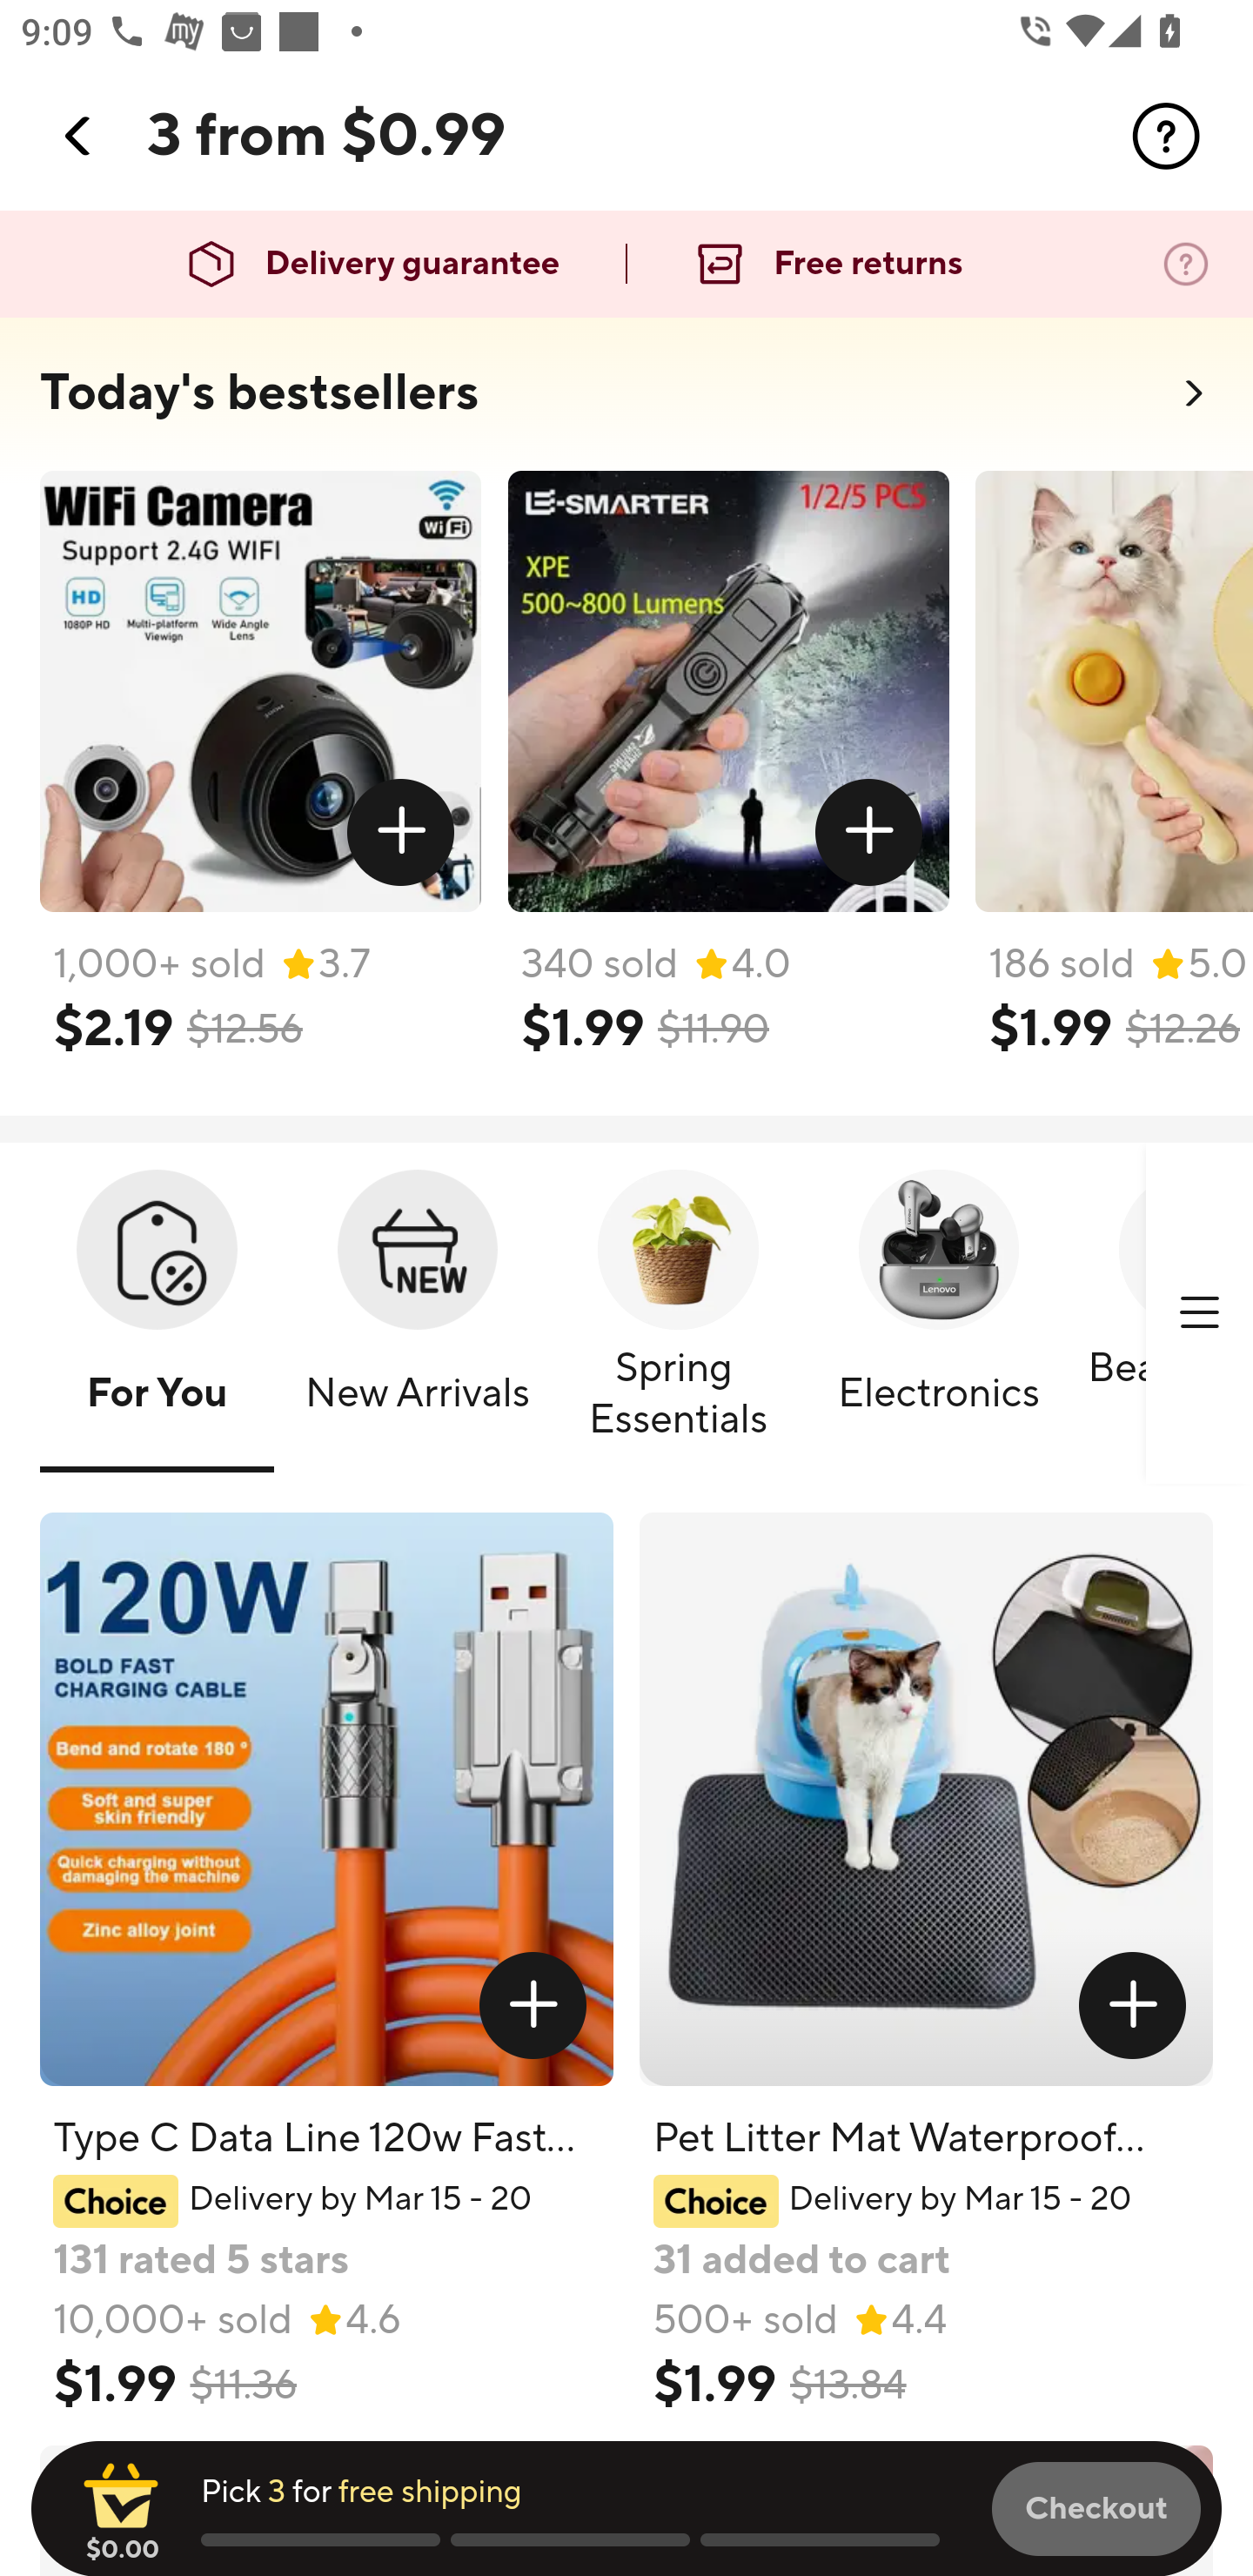 This screenshot has height=2576, width=1253. What do you see at coordinates (533, 2005) in the screenshot?
I see `` at bounding box center [533, 2005].